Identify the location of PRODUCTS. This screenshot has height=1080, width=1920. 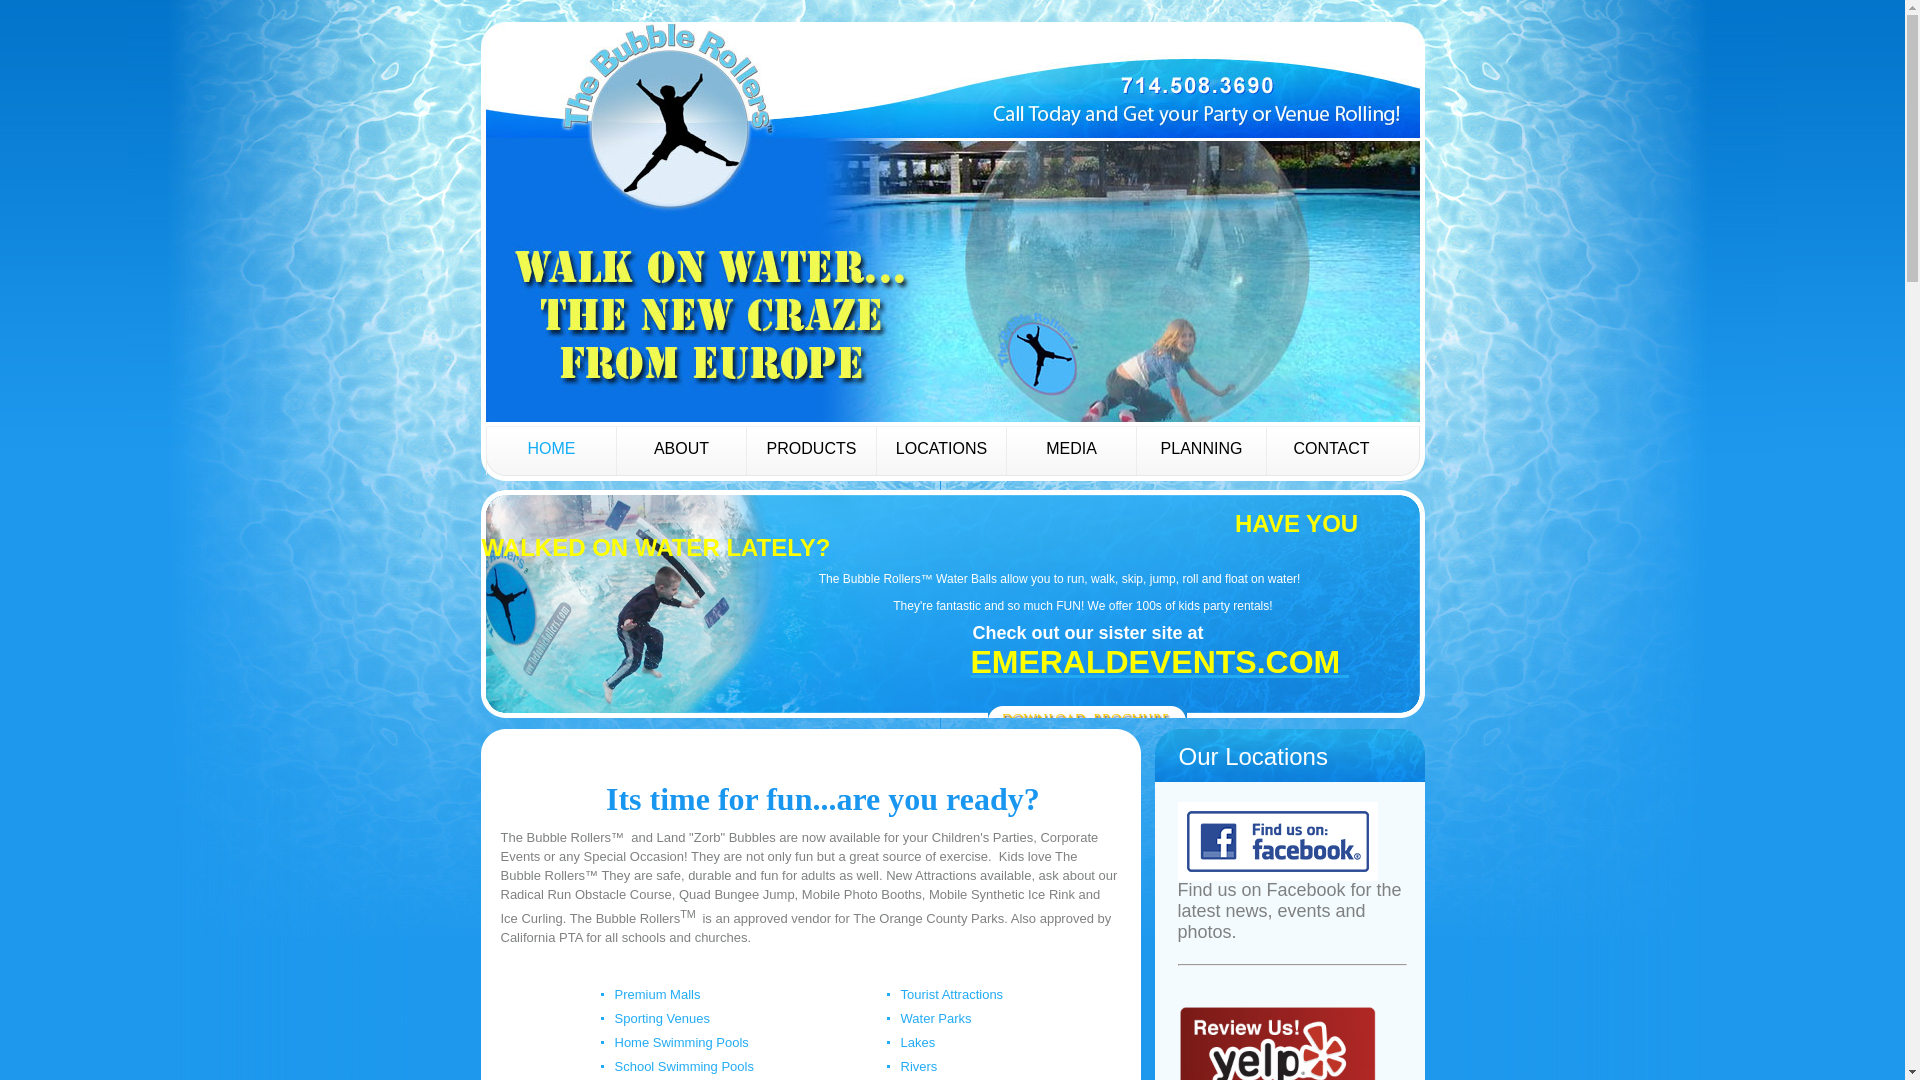
(810, 450).